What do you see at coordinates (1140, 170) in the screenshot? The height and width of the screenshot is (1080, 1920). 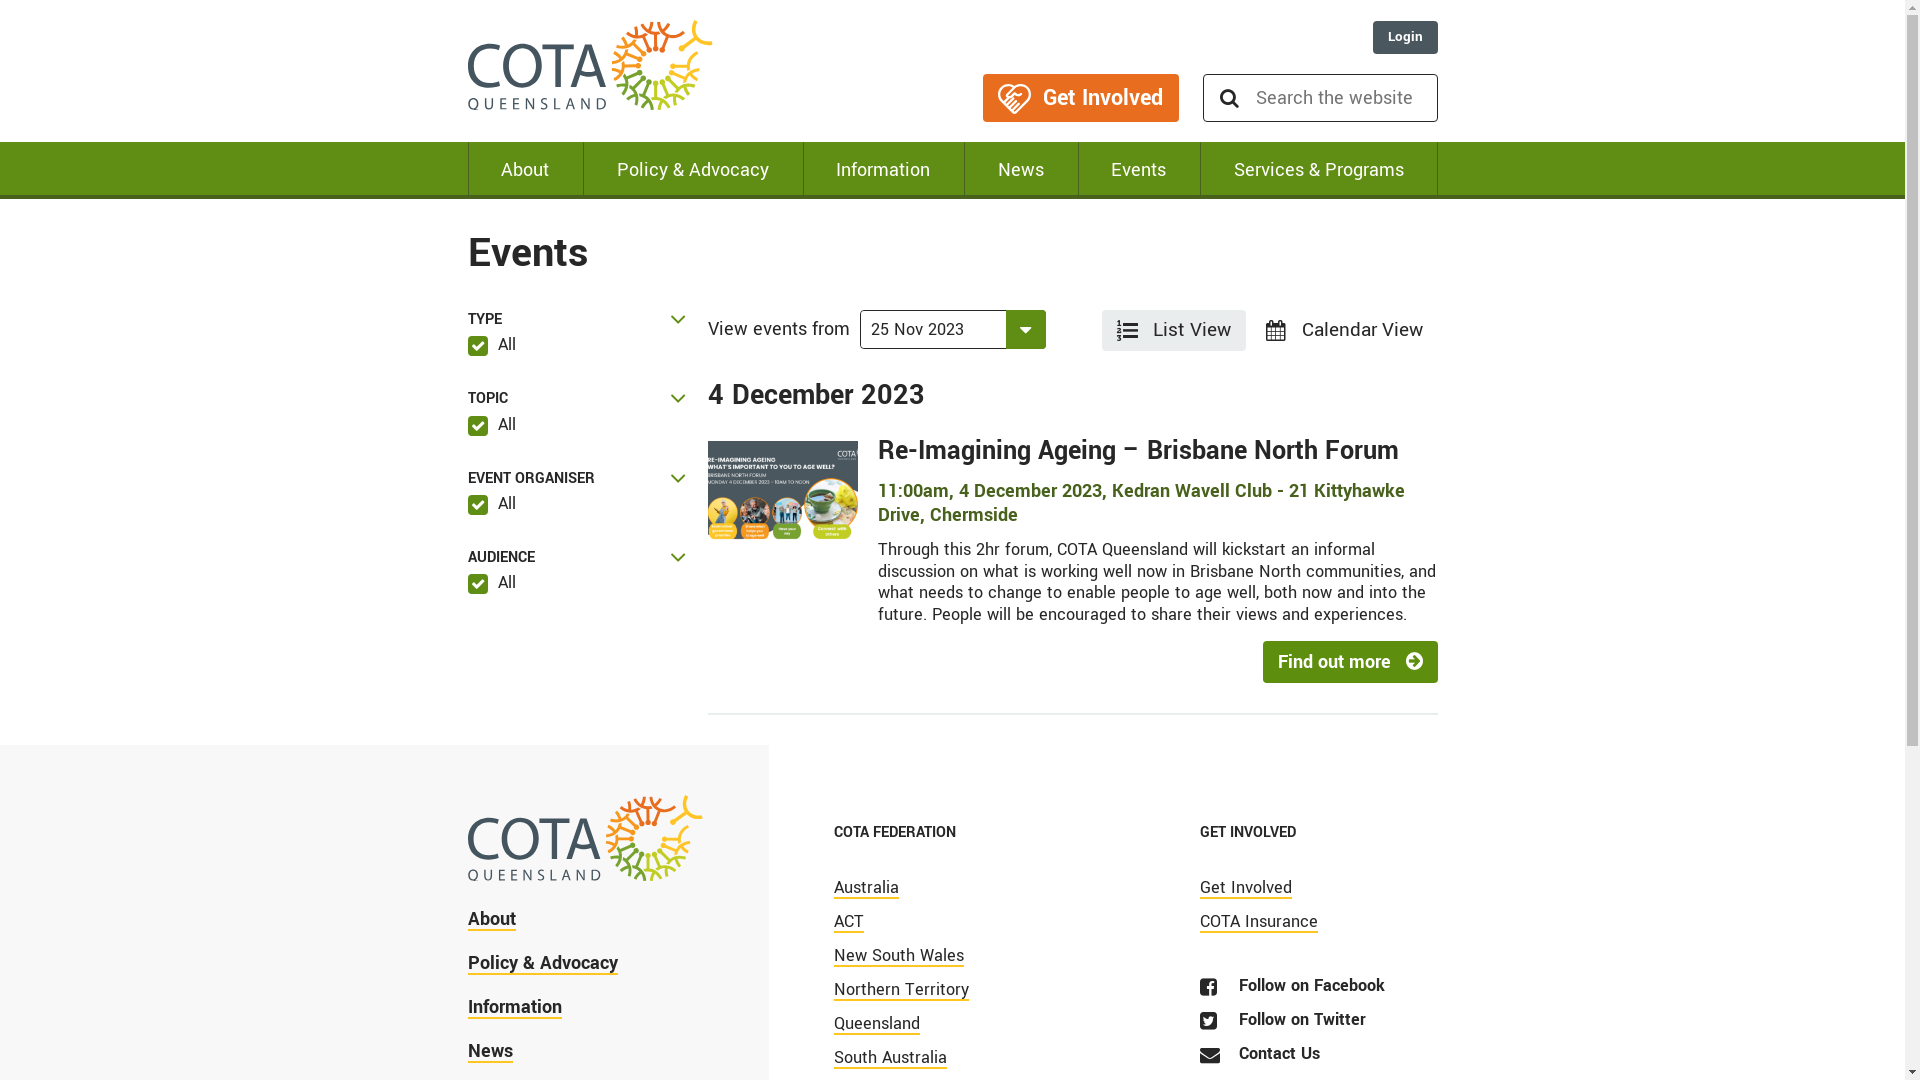 I see `Events` at bounding box center [1140, 170].